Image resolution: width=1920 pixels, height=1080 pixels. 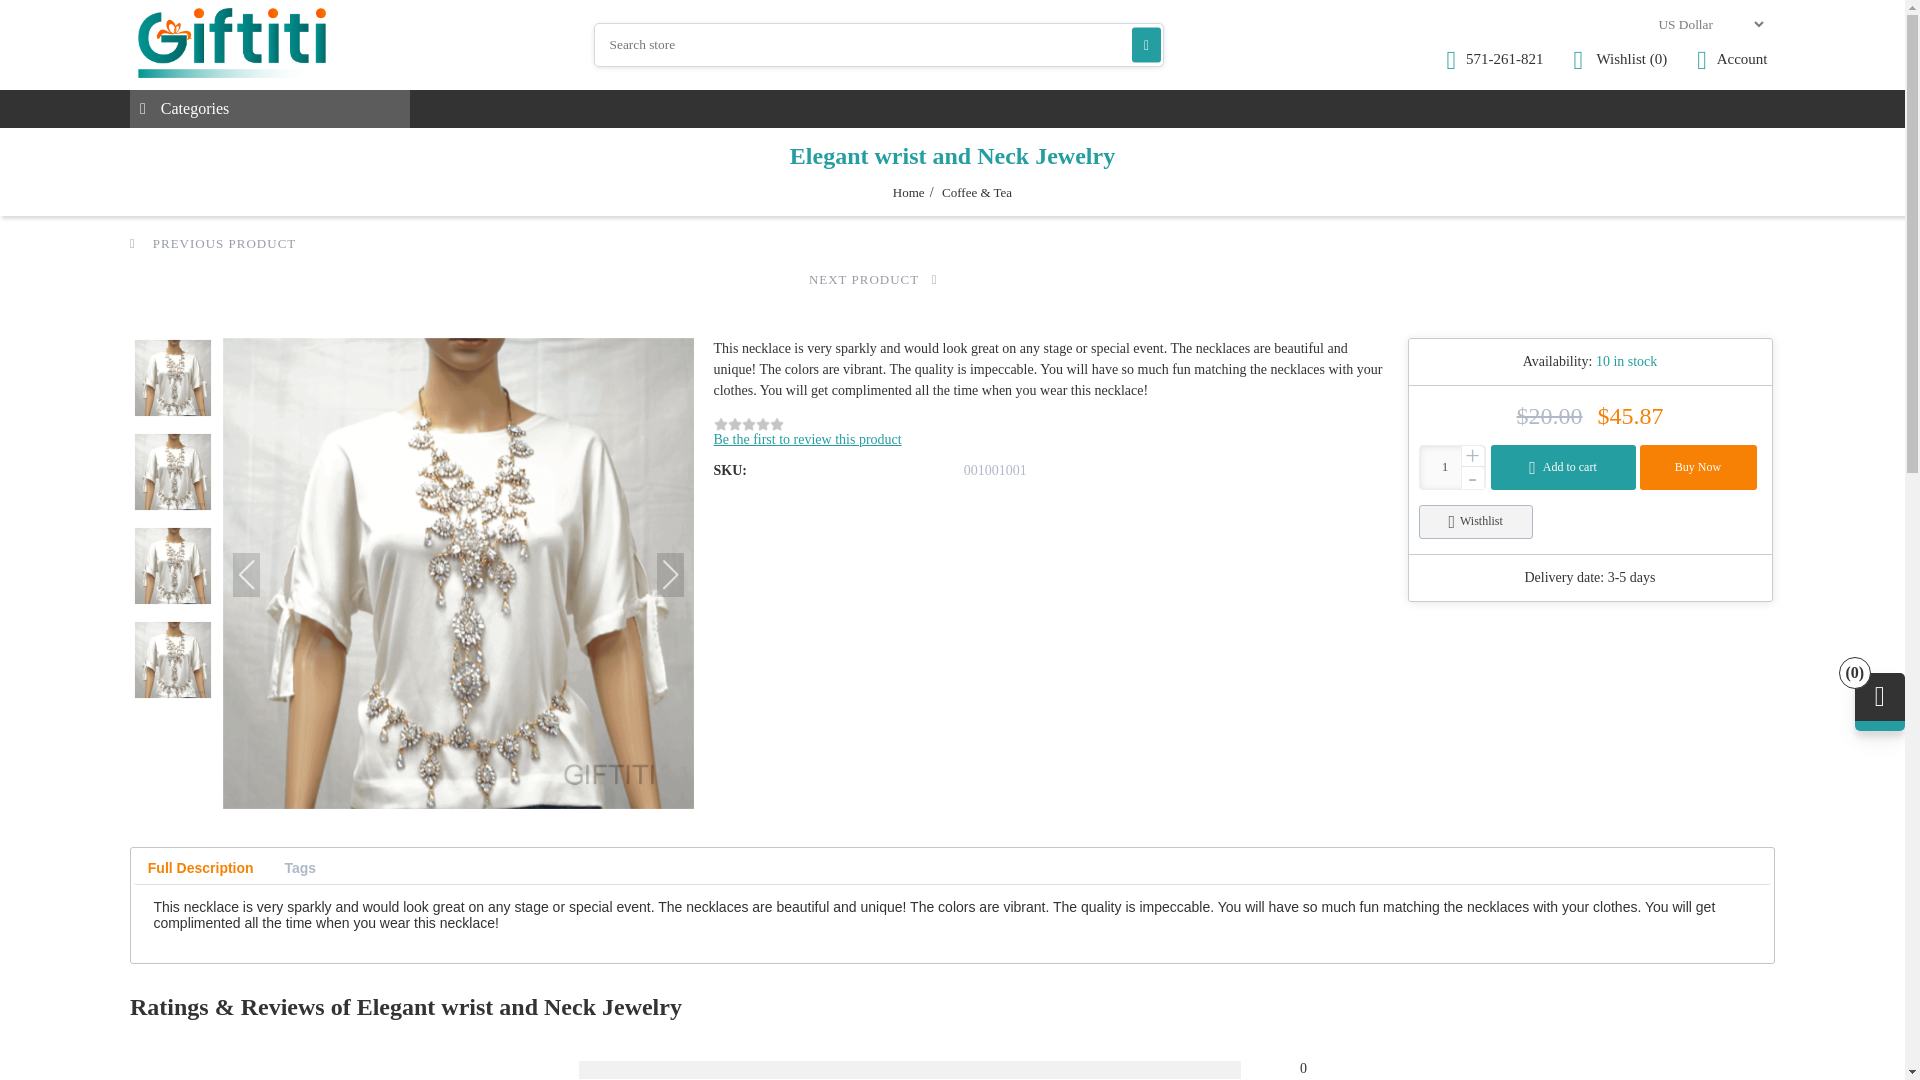 I want to click on Picture of Elegant wrist and Neck Jewelry, so click(x=172, y=472).